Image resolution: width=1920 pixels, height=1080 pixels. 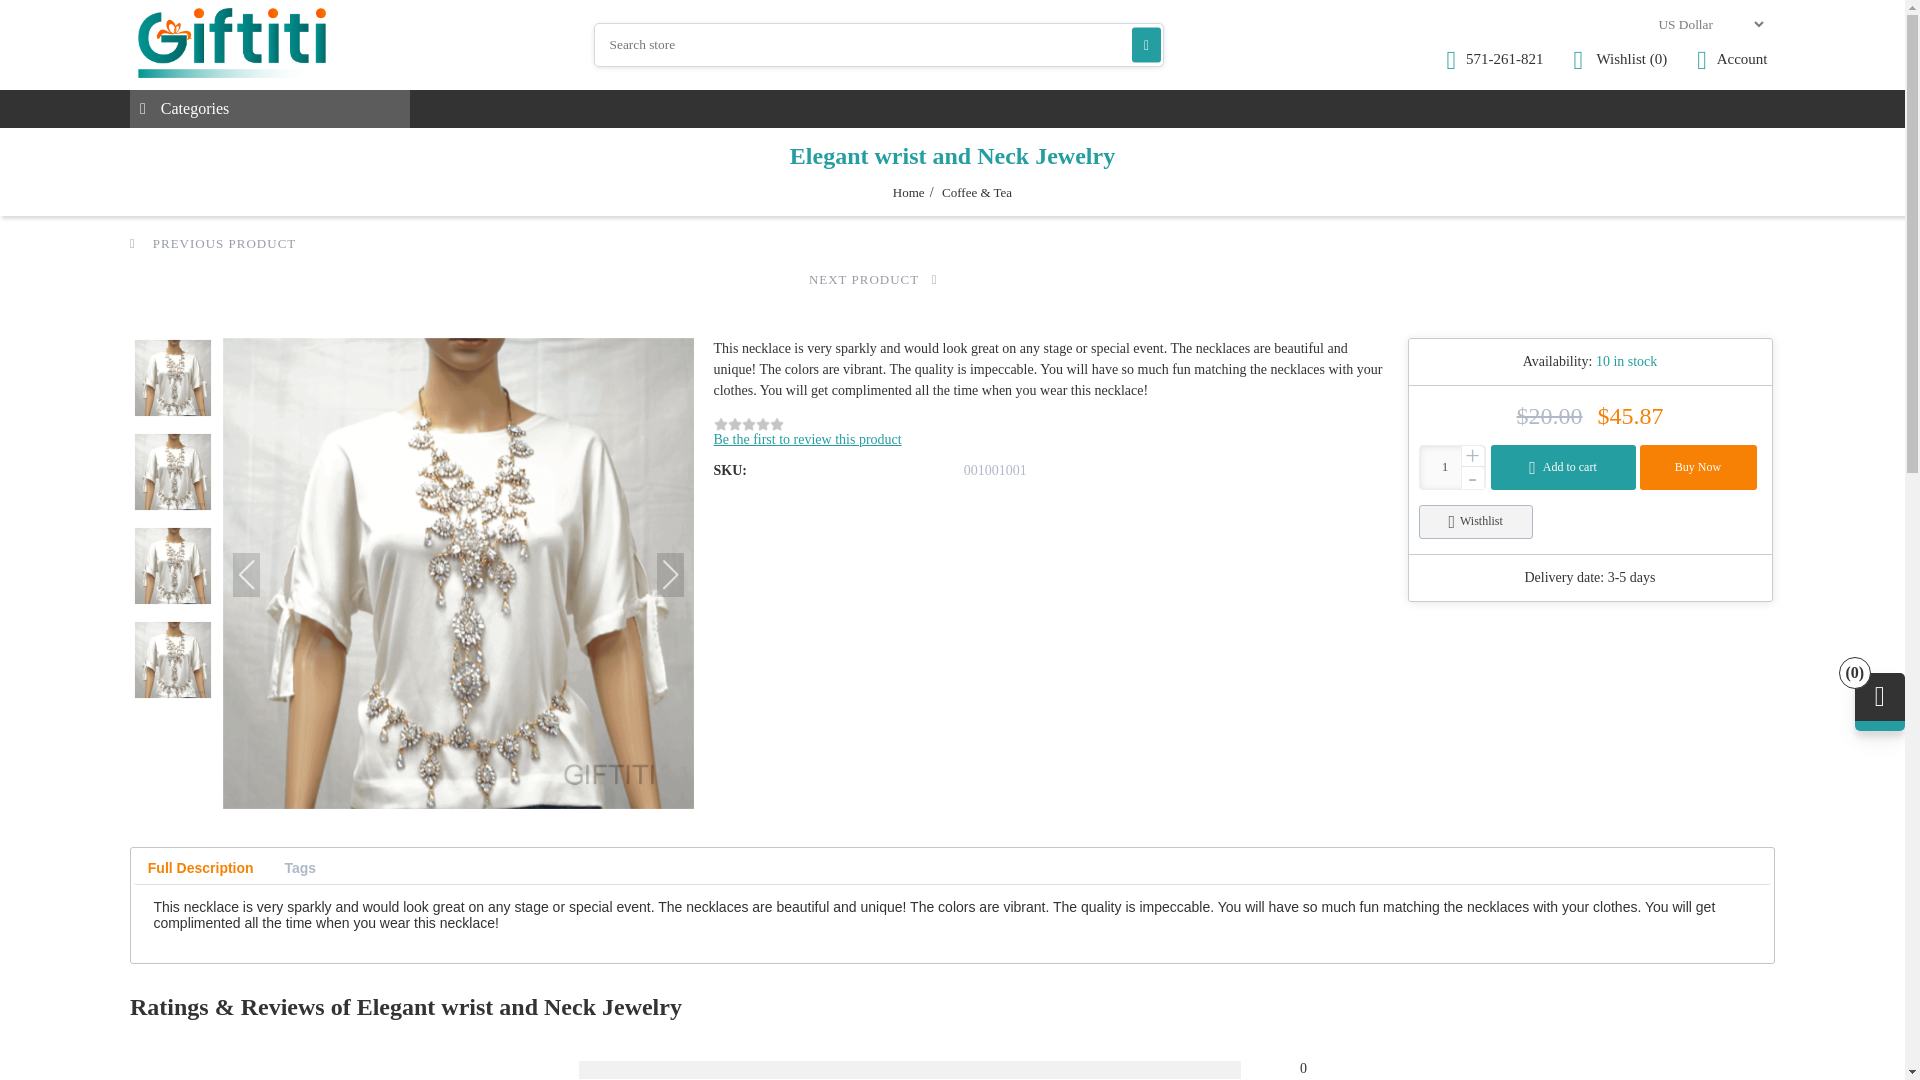 I want to click on Picture of Elegant wrist and Neck Jewelry, so click(x=172, y=472).